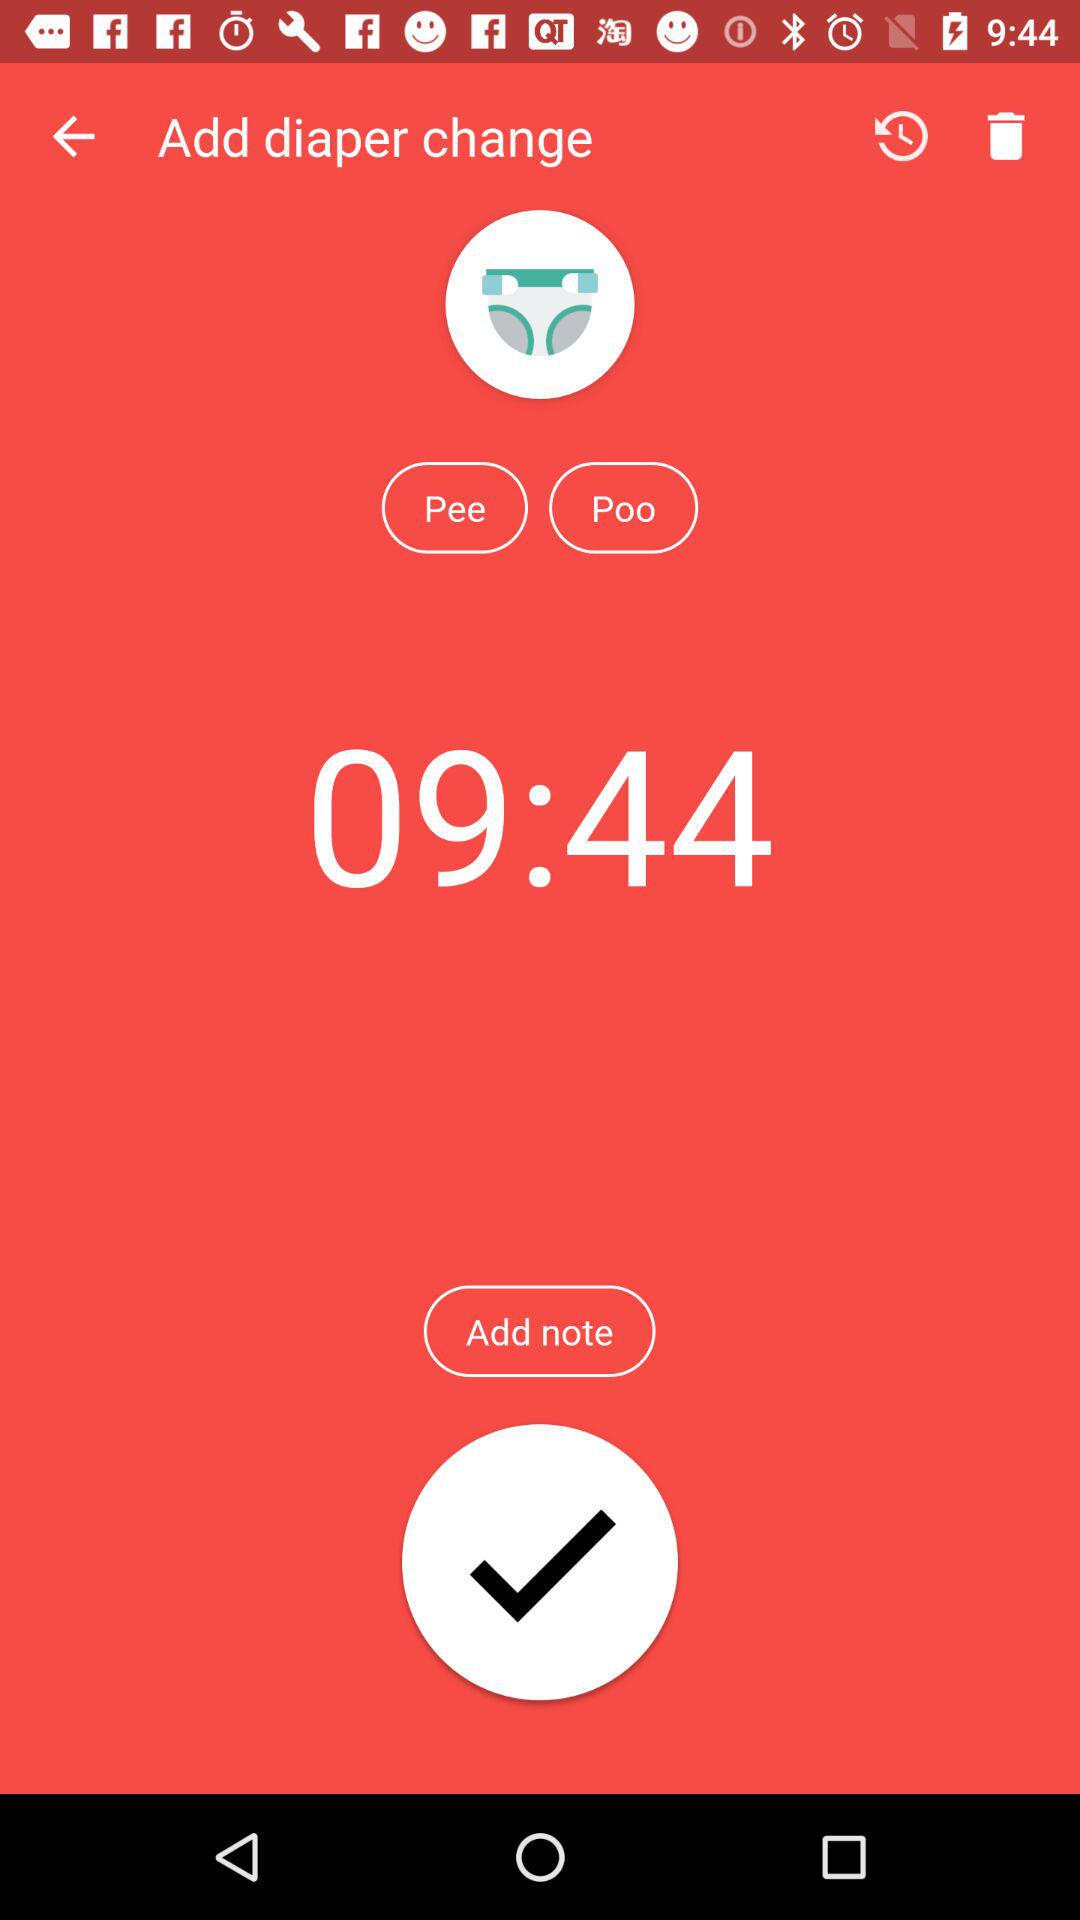 Image resolution: width=1080 pixels, height=1920 pixels. I want to click on add diaper change, so click(540, 1564).